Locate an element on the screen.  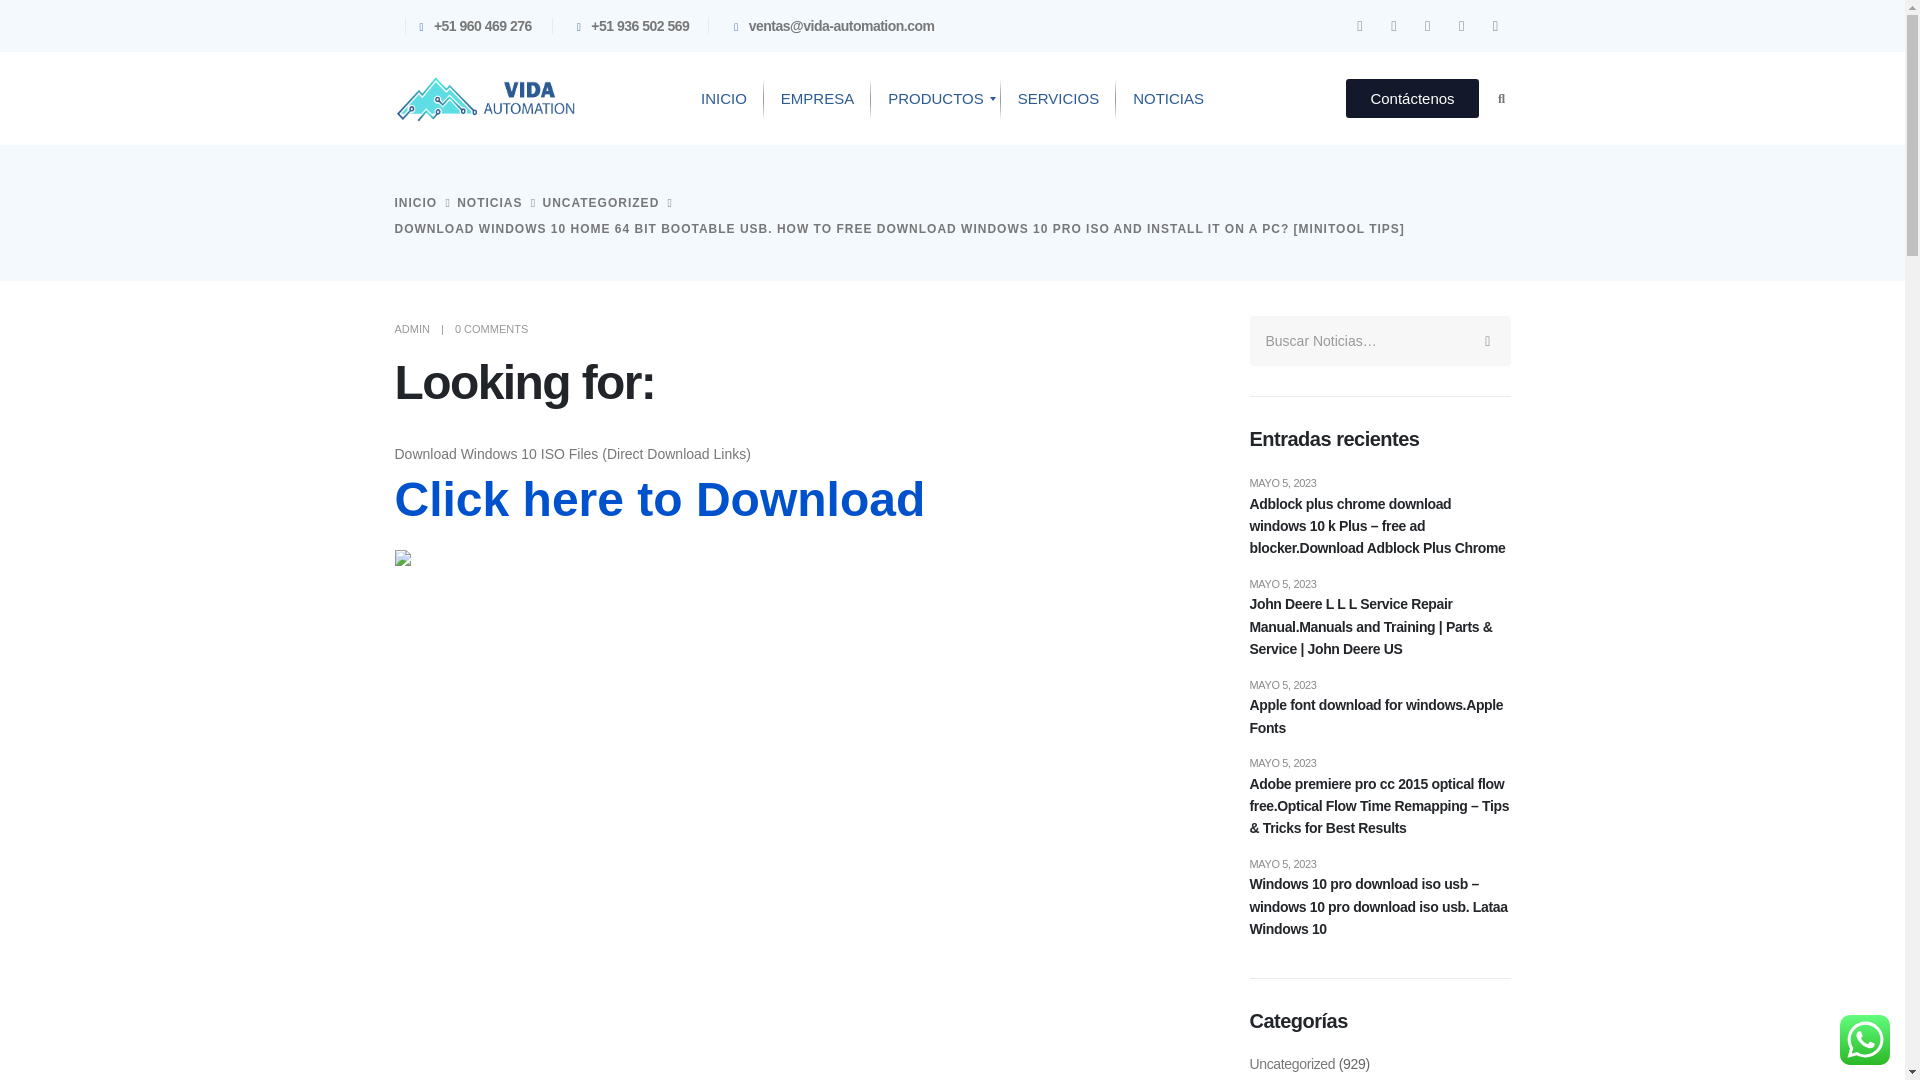
Facebook is located at coordinates (1427, 25).